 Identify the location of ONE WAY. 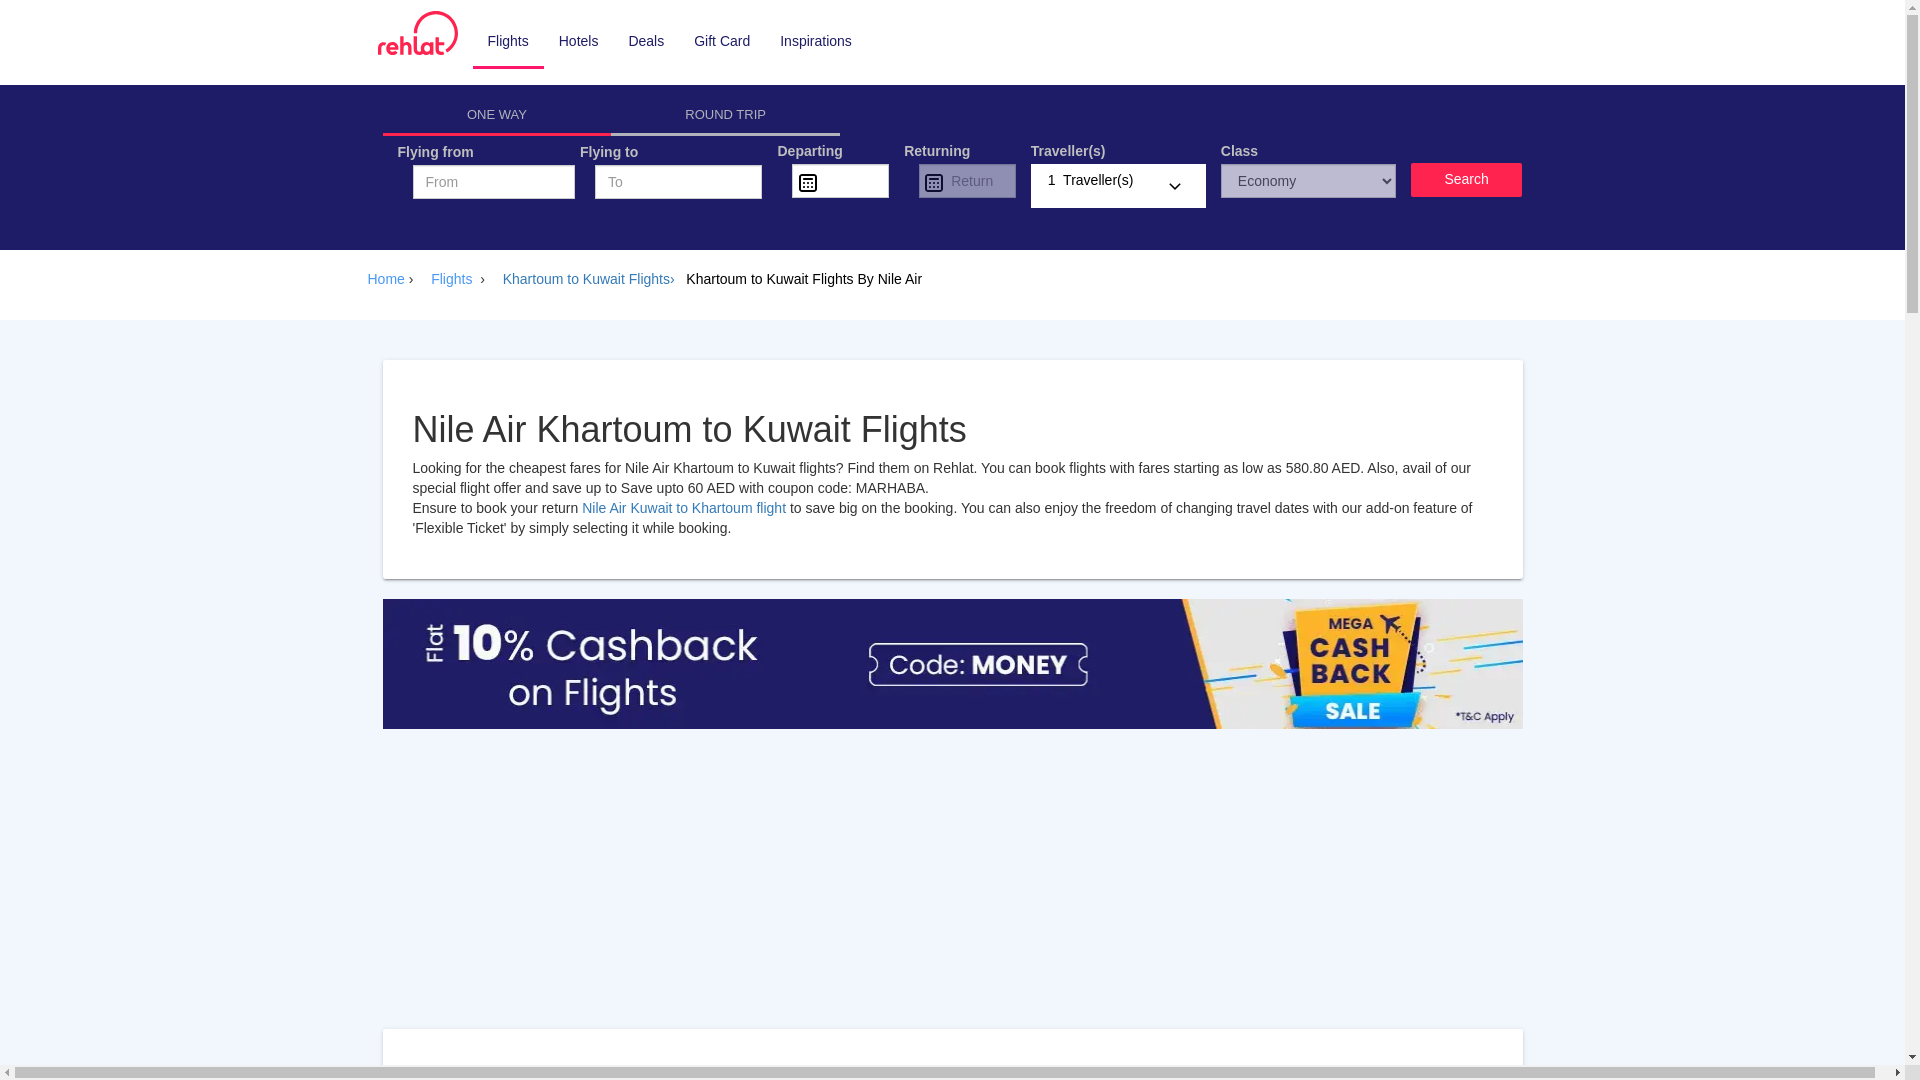
(496, 117).